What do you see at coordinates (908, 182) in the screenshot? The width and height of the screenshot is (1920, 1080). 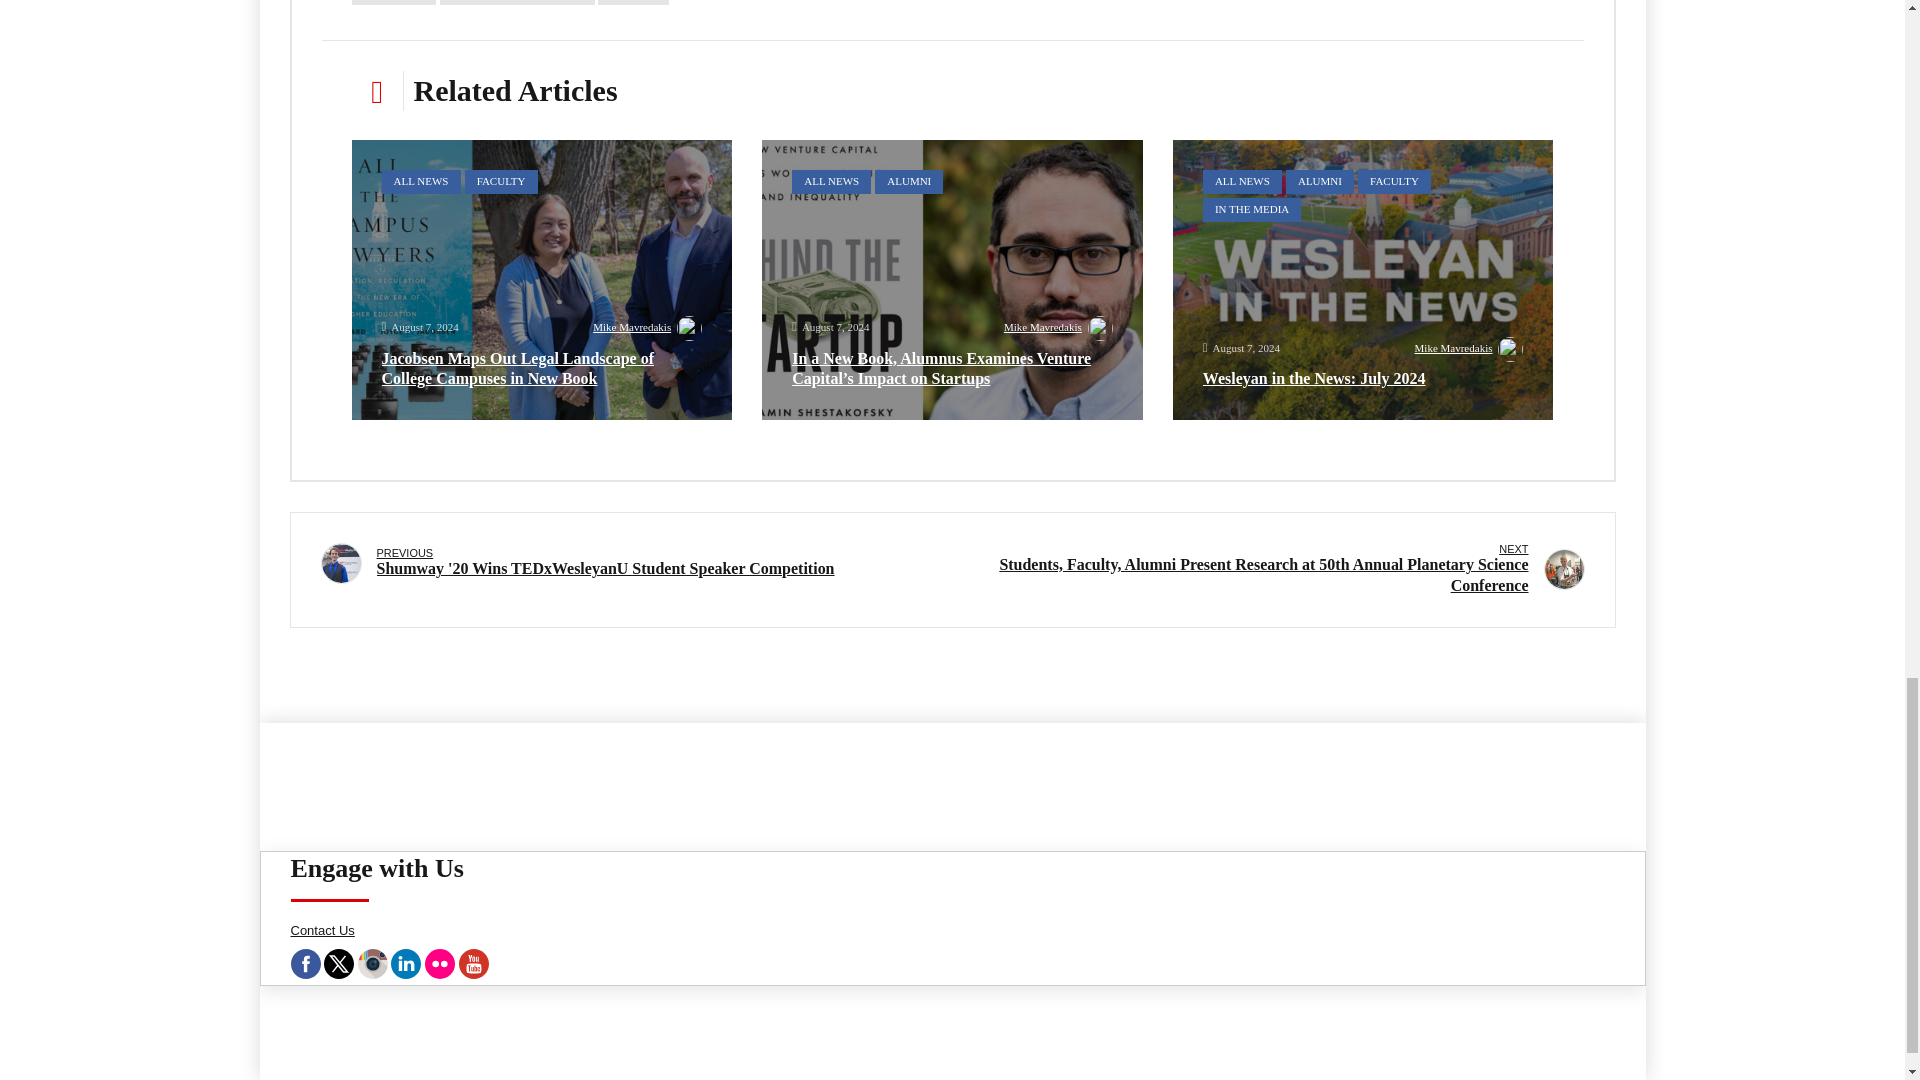 I see `ALUMNI` at bounding box center [908, 182].